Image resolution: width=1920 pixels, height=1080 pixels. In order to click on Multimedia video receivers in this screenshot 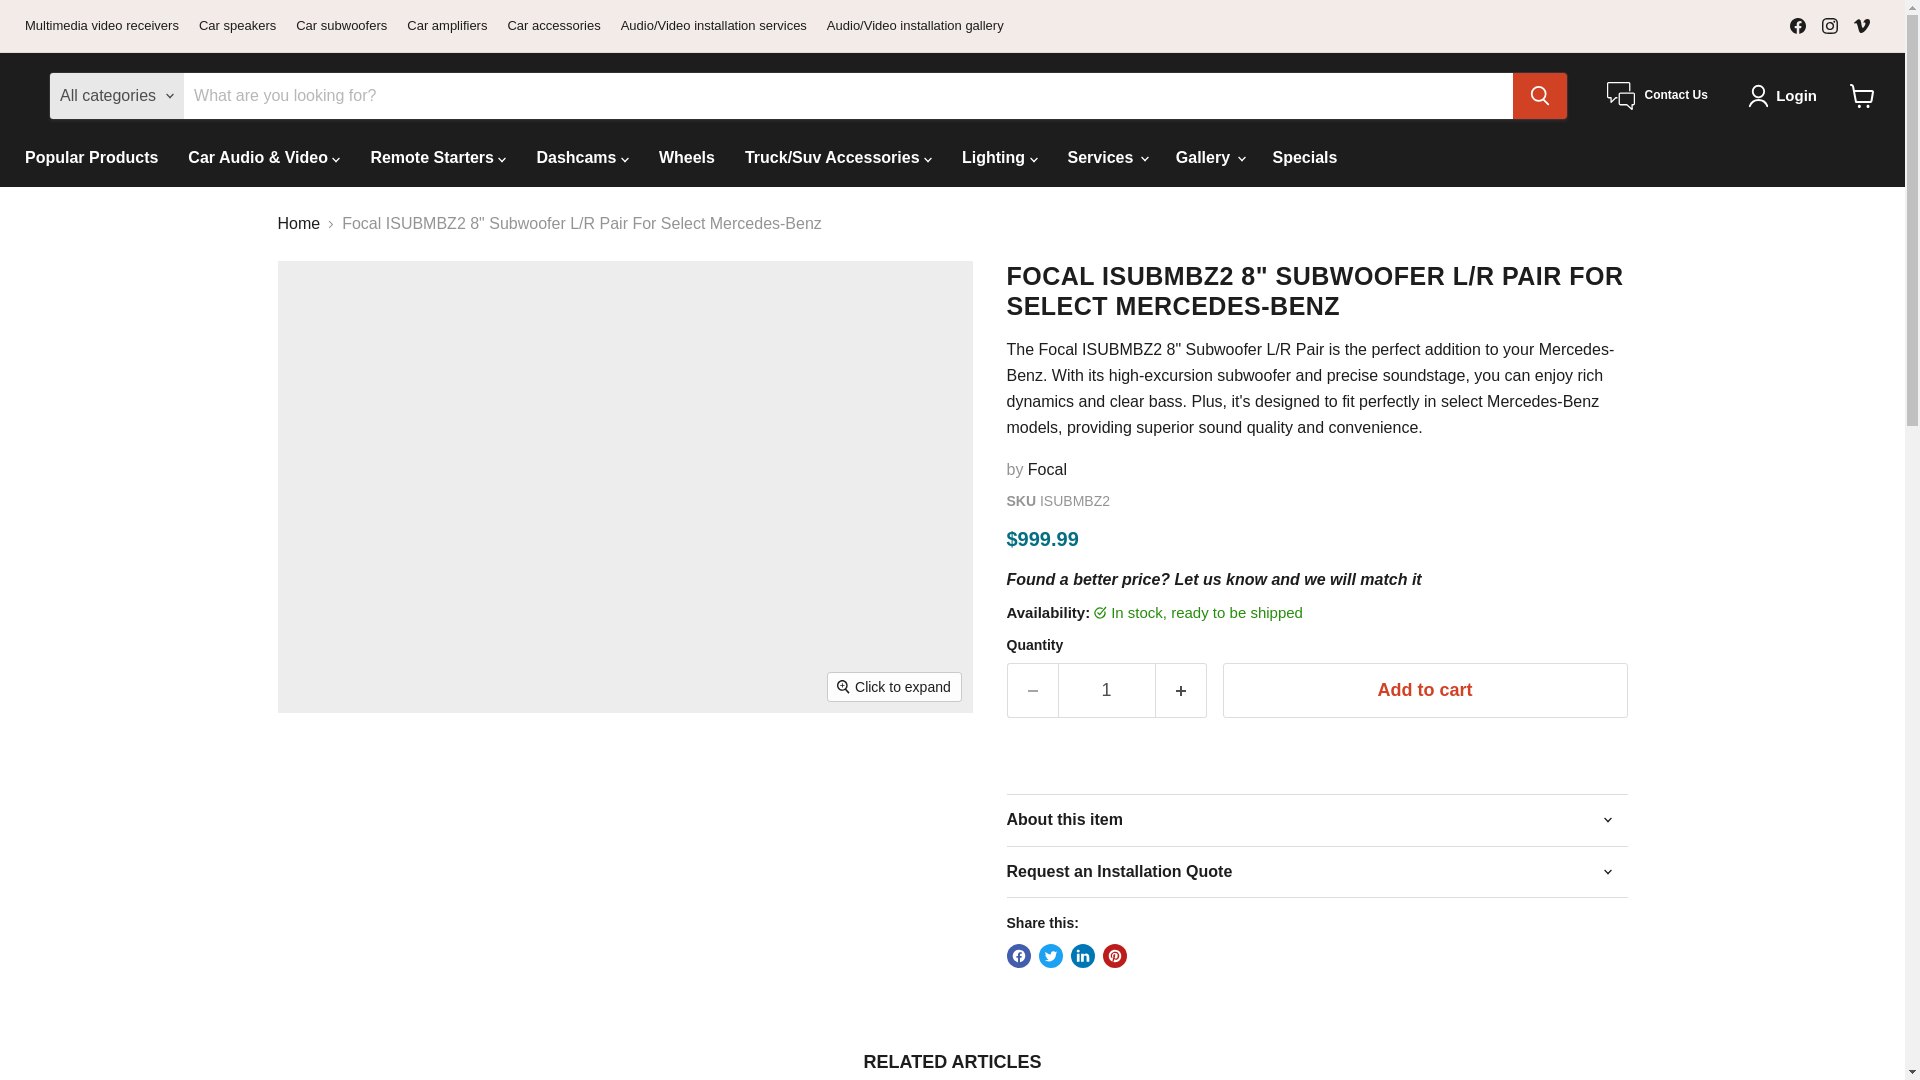, I will do `click(101, 26)`.